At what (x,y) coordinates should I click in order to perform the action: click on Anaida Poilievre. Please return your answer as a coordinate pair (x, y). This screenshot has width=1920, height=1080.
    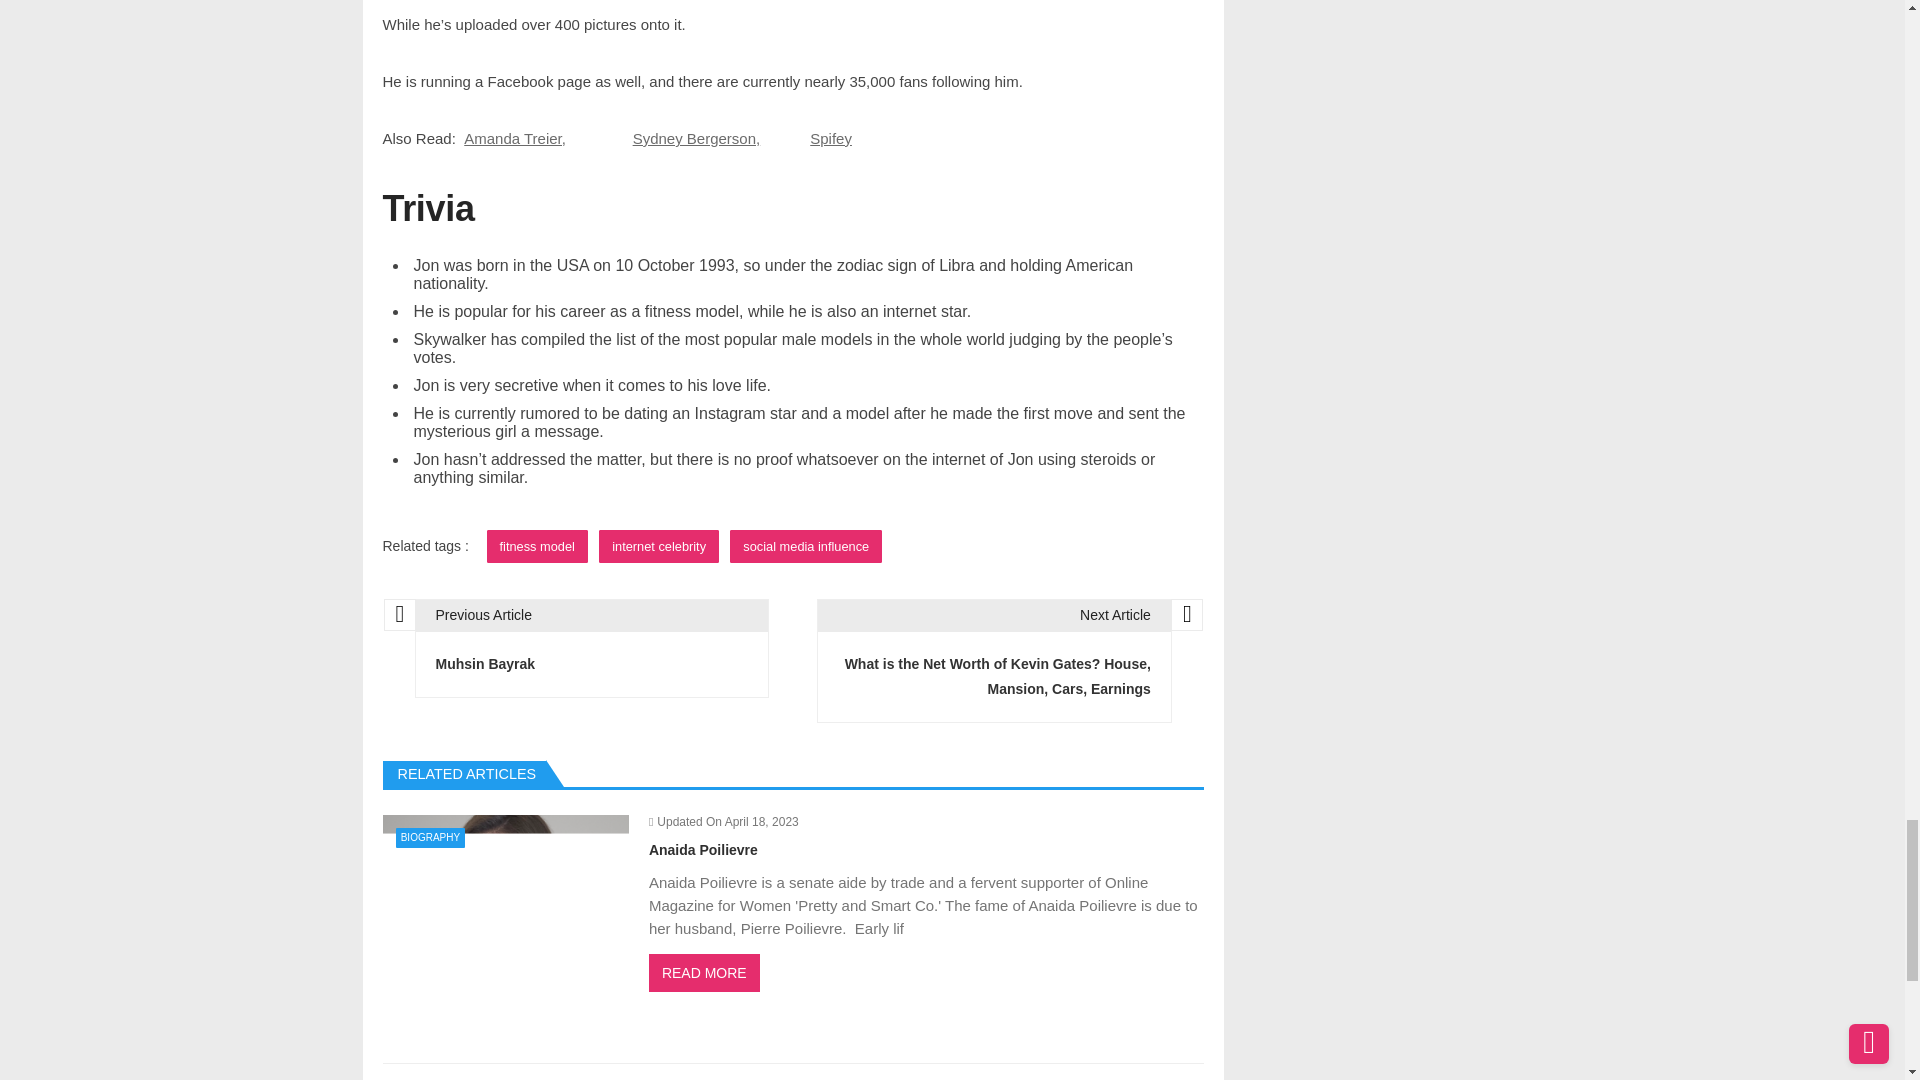
    Looking at the image, I should click on (504, 928).